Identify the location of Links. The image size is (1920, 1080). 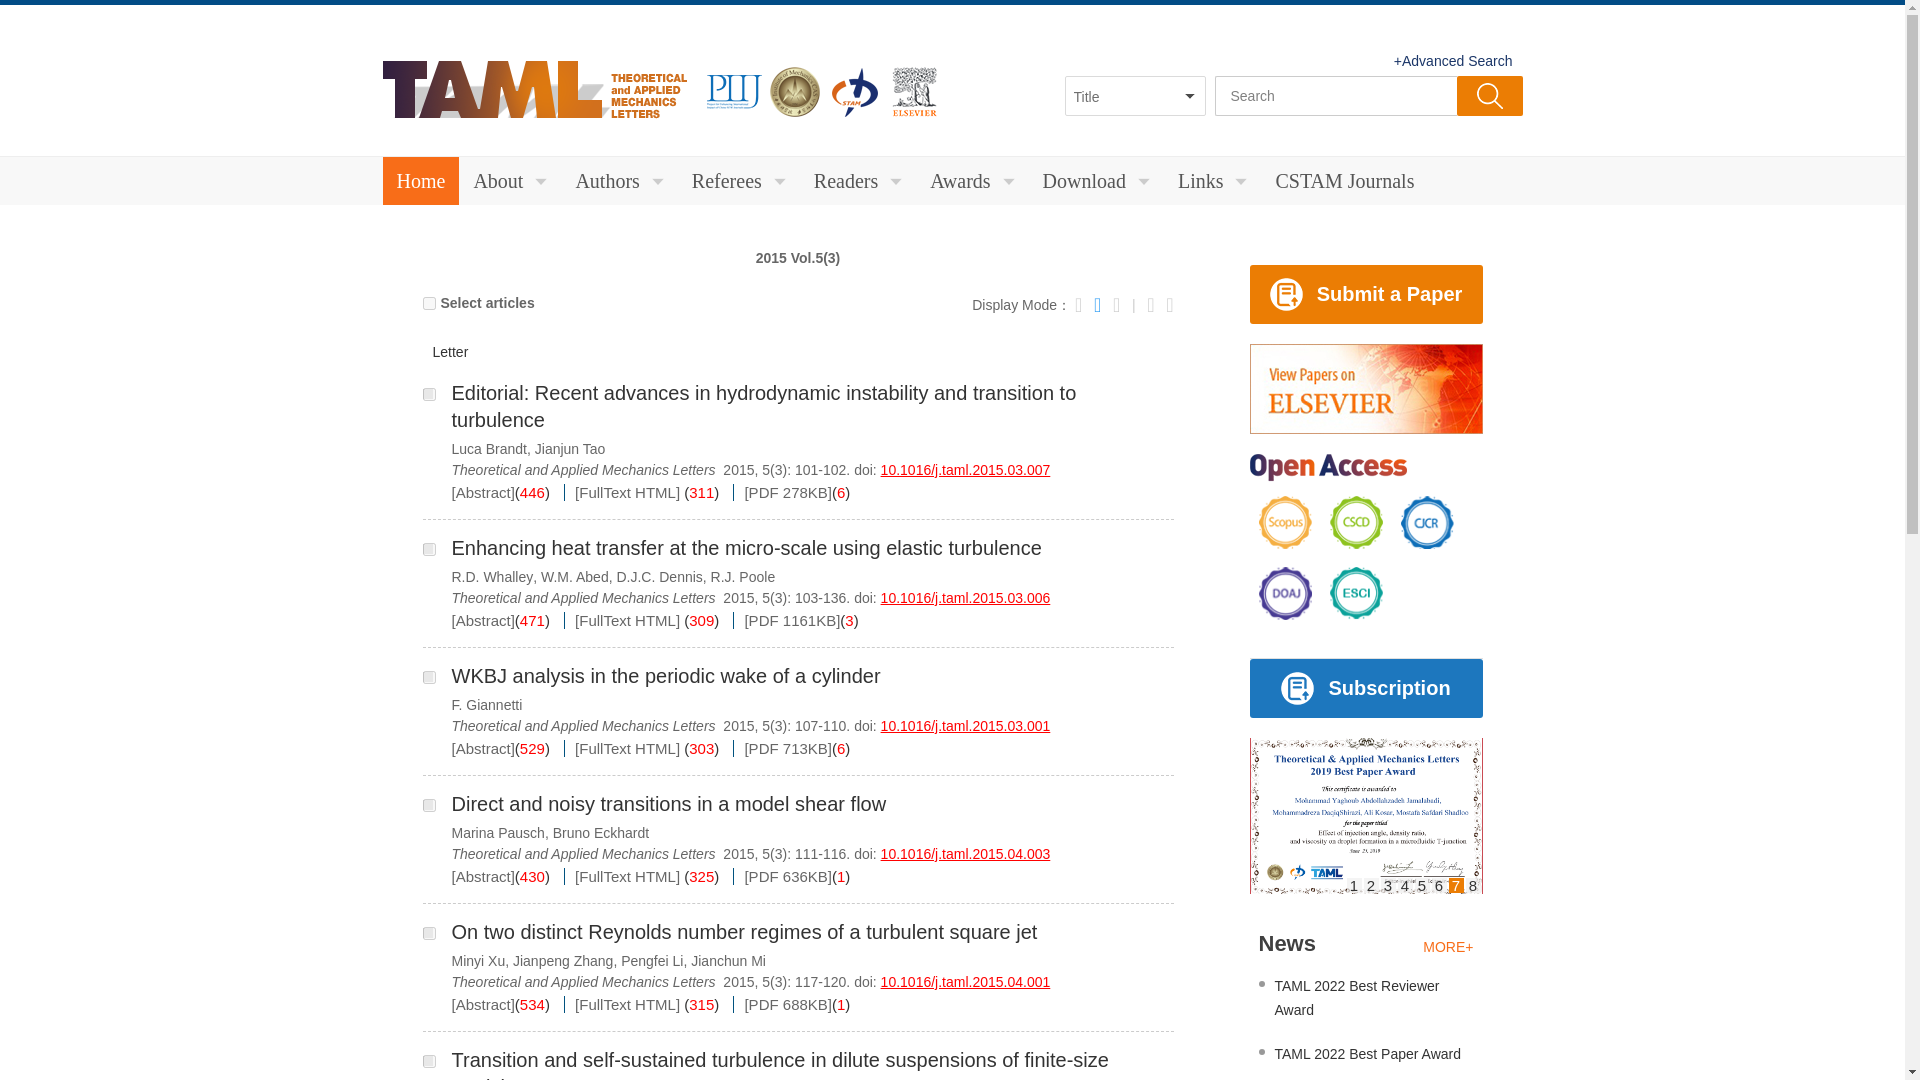
(1212, 180).